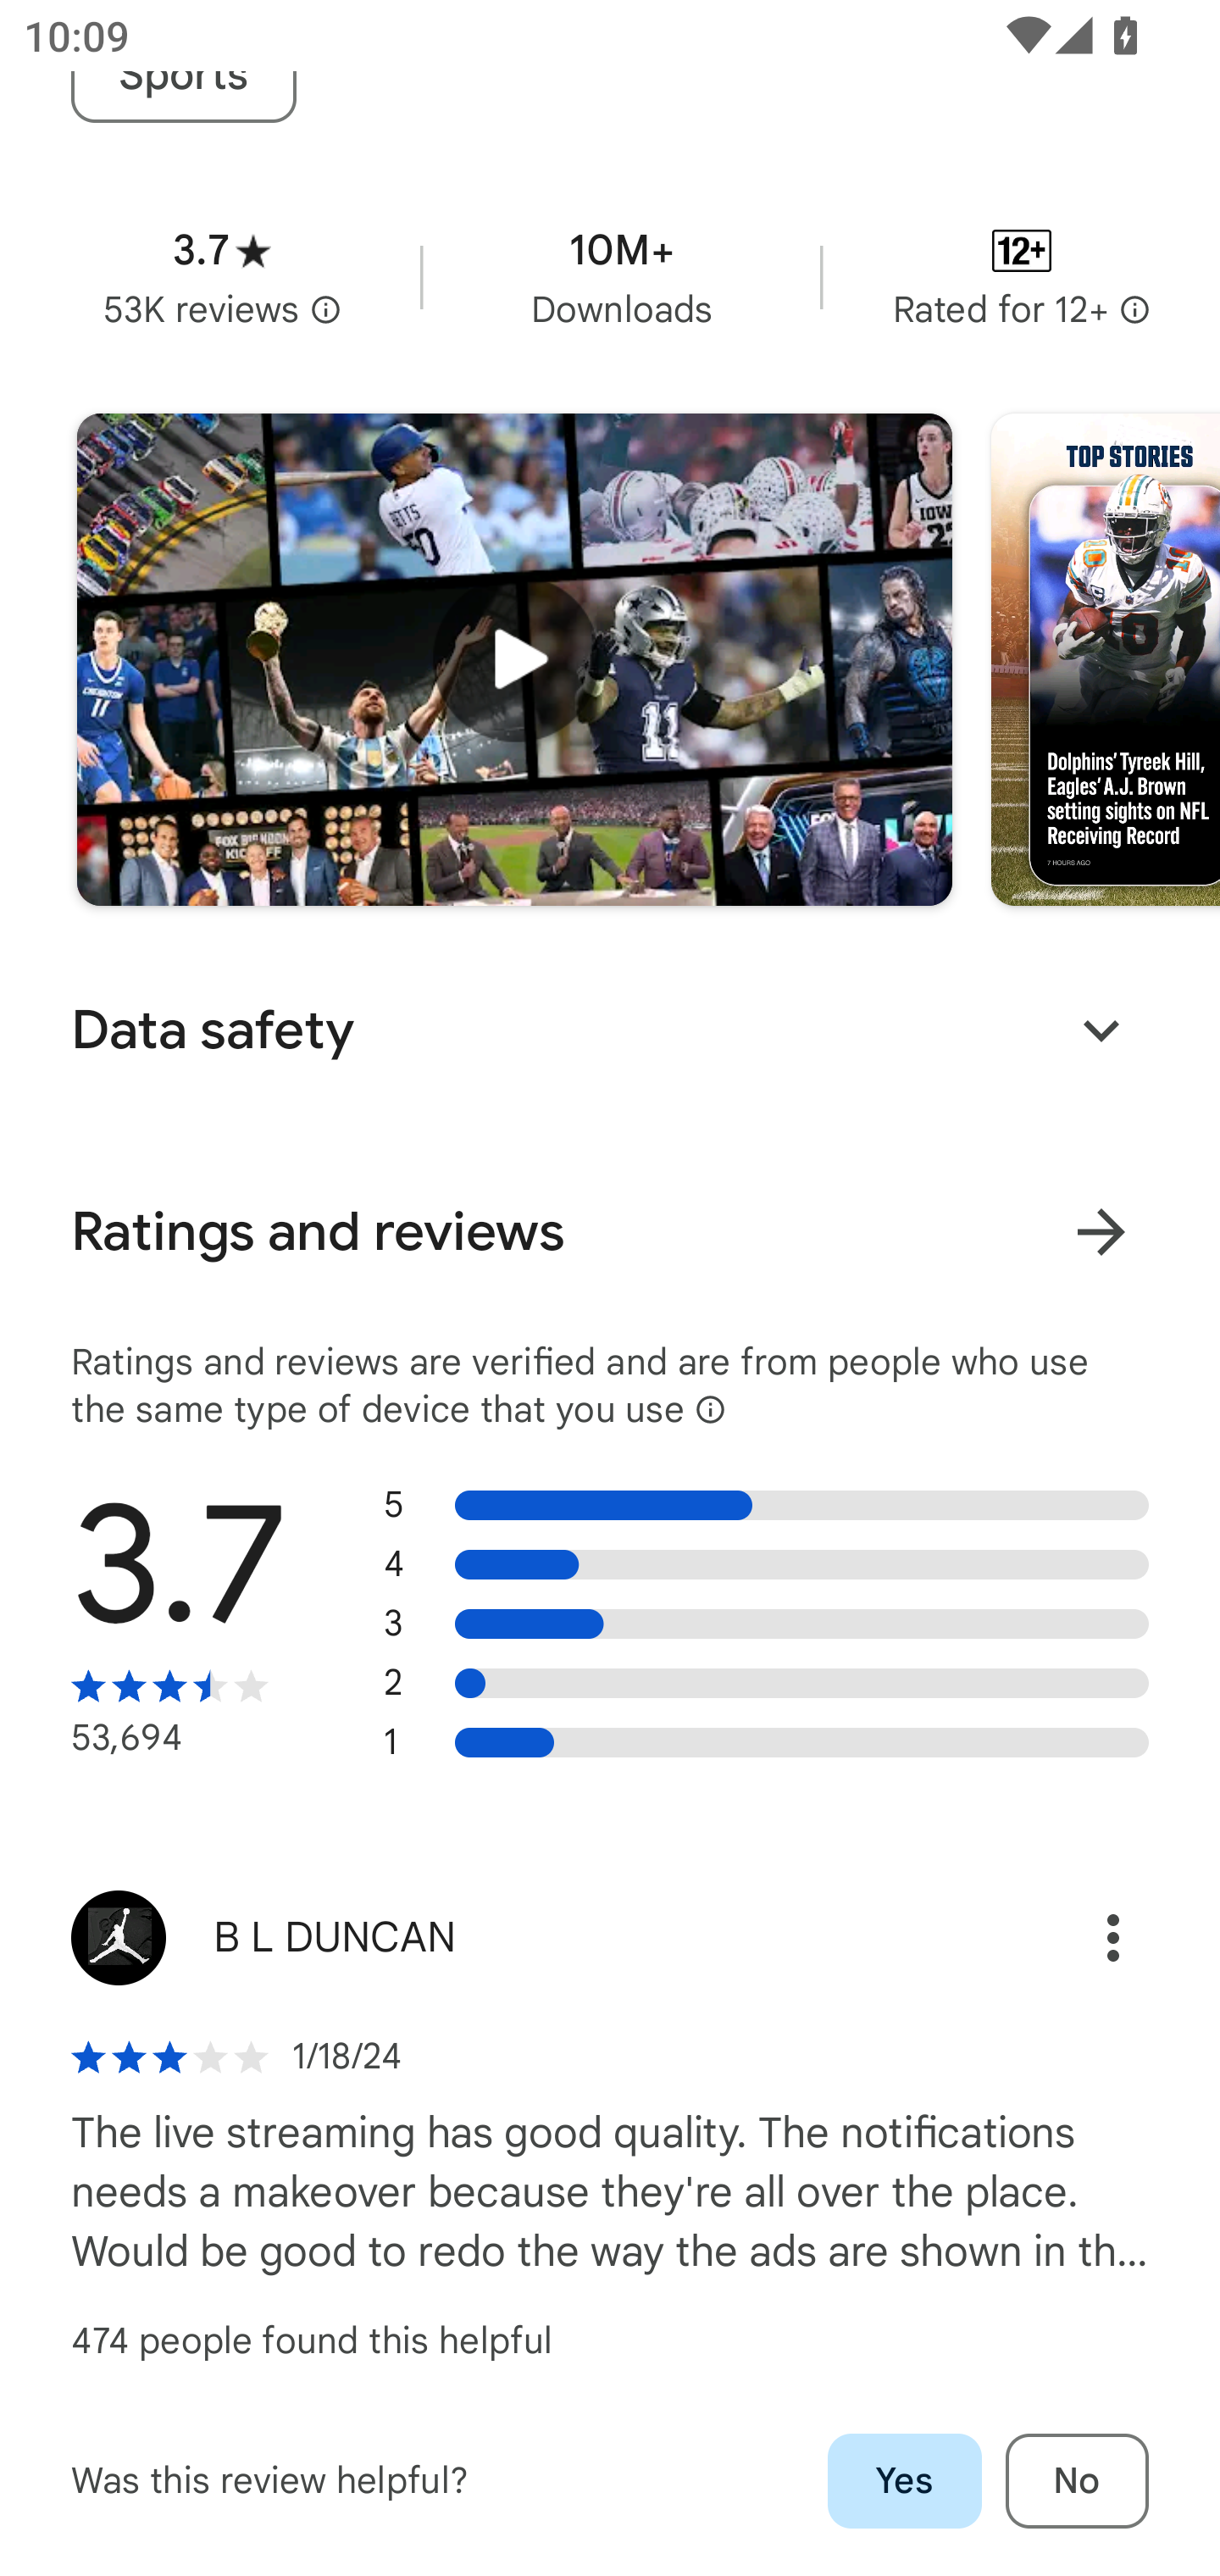  What do you see at coordinates (1077, 2481) in the screenshot?
I see `No` at bounding box center [1077, 2481].